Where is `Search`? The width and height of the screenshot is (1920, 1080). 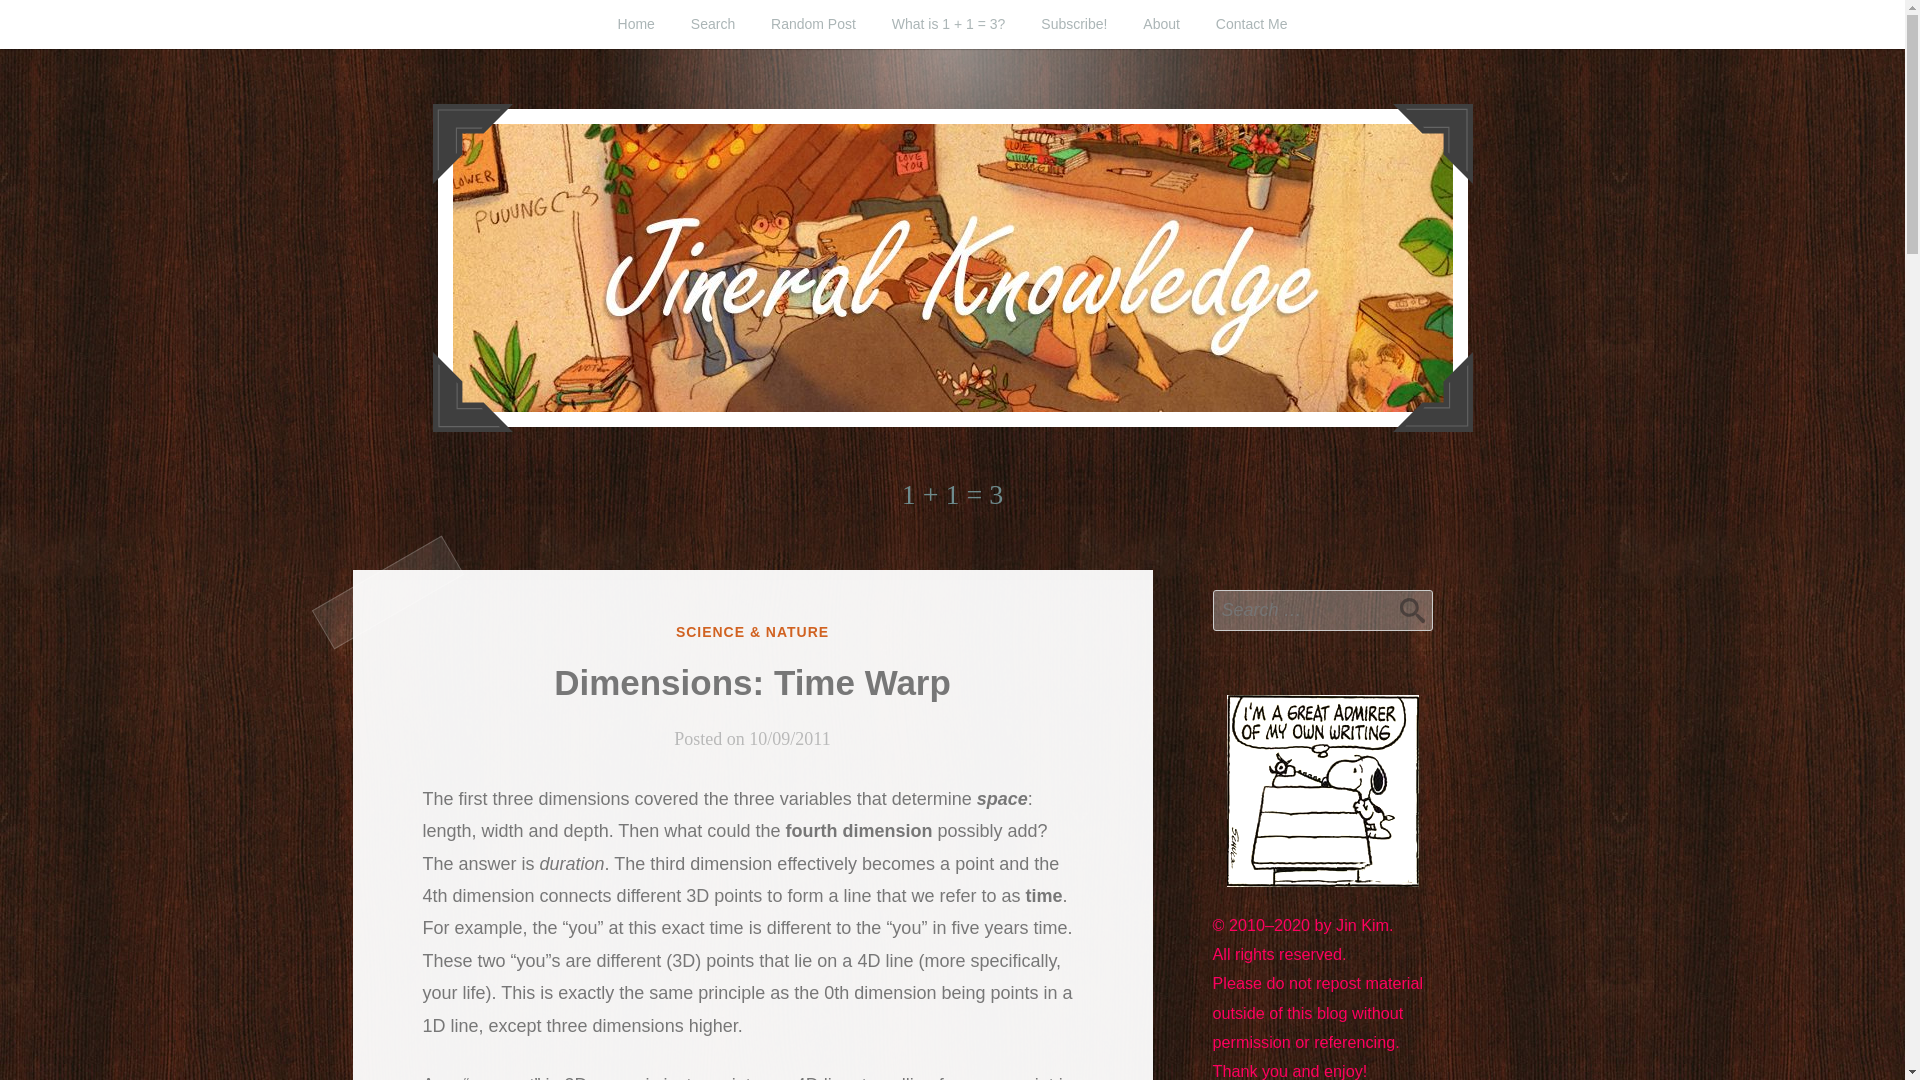
Search is located at coordinates (1412, 609).